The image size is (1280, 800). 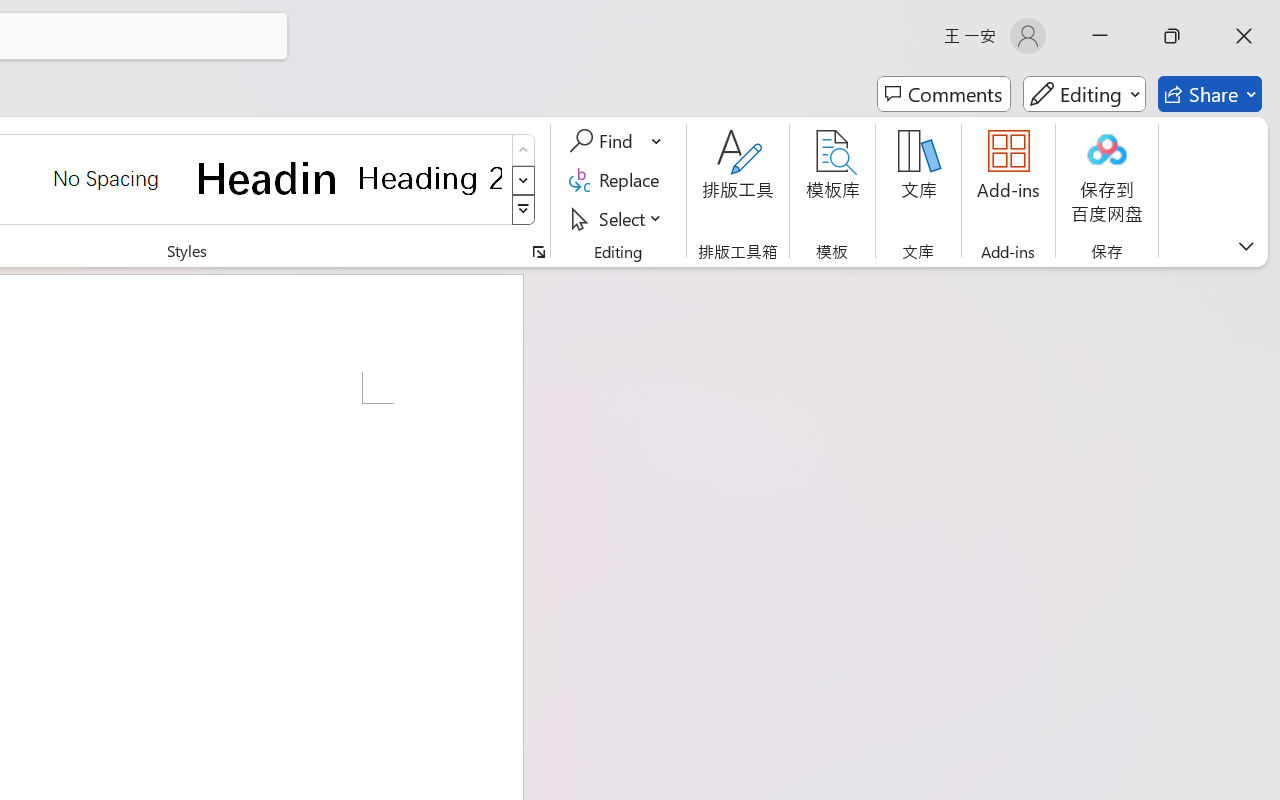 What do you see at coordinates (538, 252) in the screenshot?
I see `Styles...` at bounding box center [538, 252].